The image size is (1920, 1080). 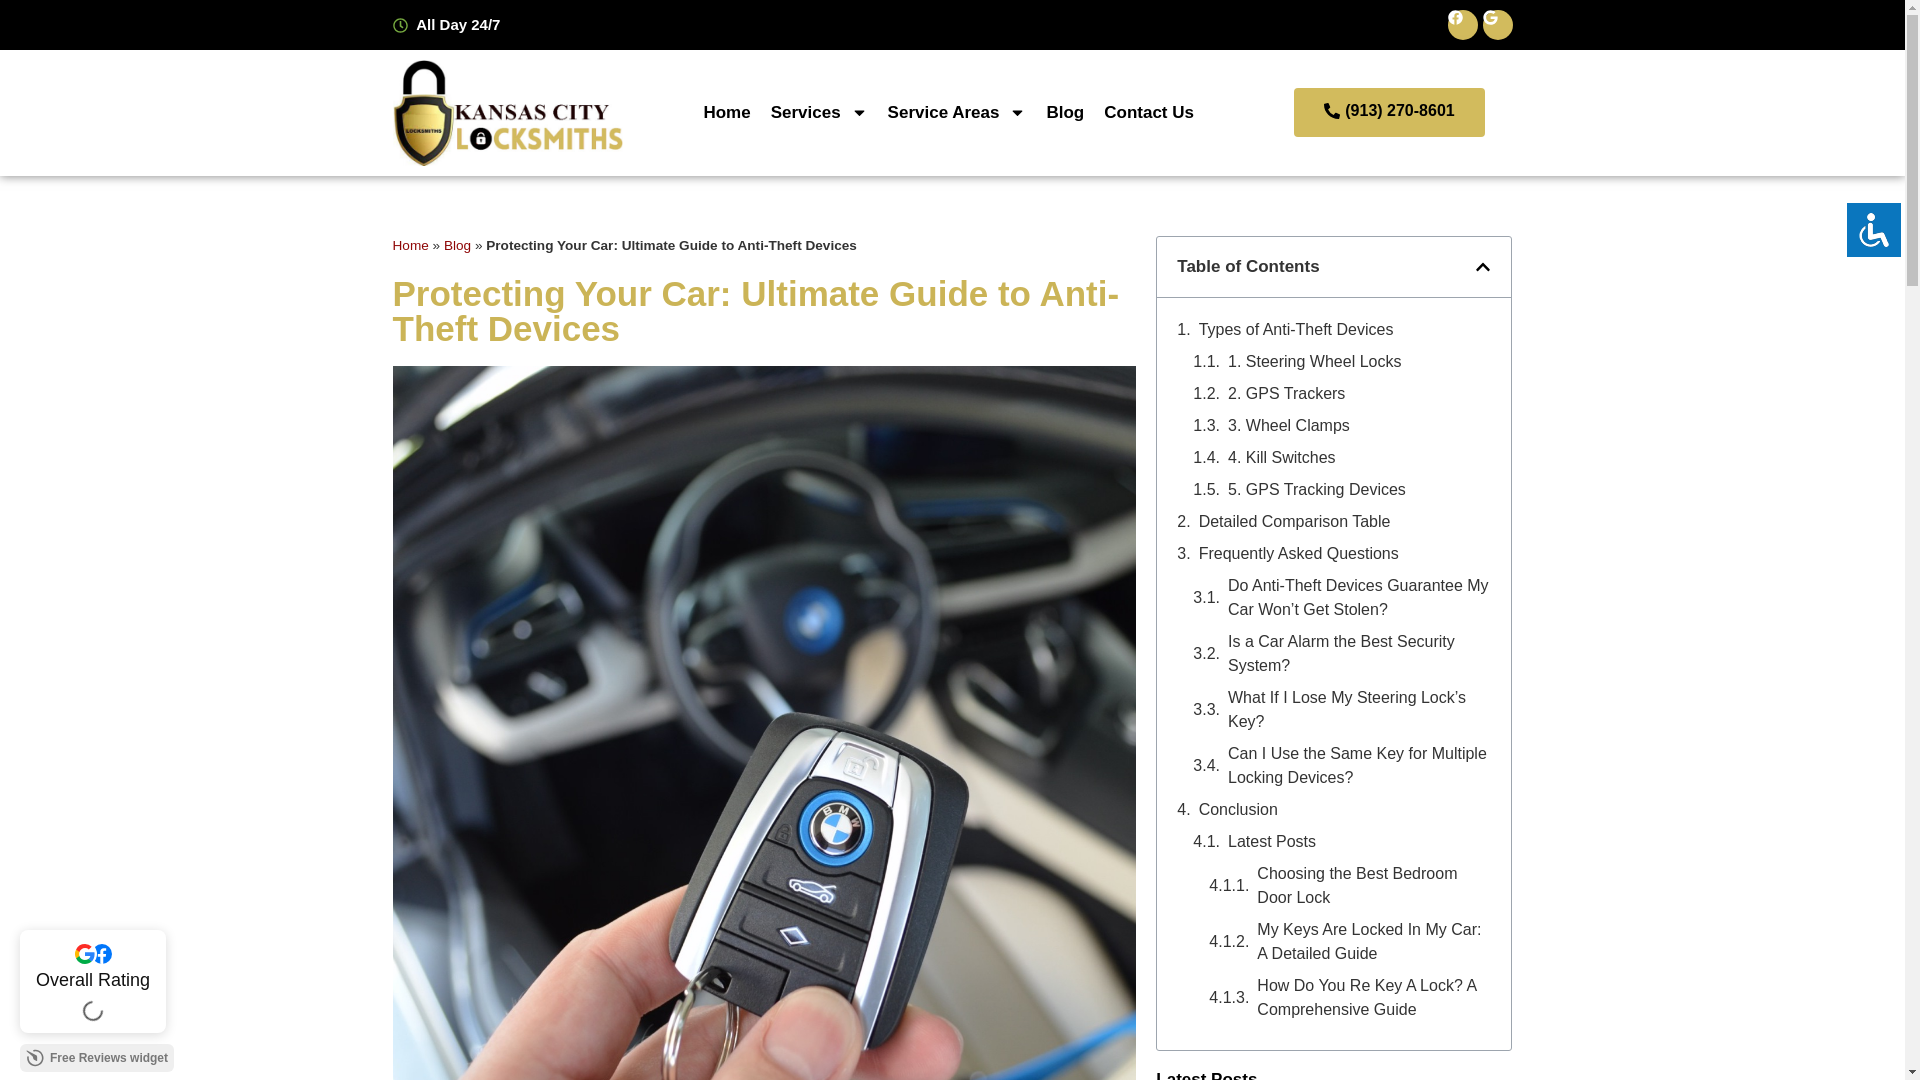 I want to click on Free Reviews widget, so click(x=96, y=1058).